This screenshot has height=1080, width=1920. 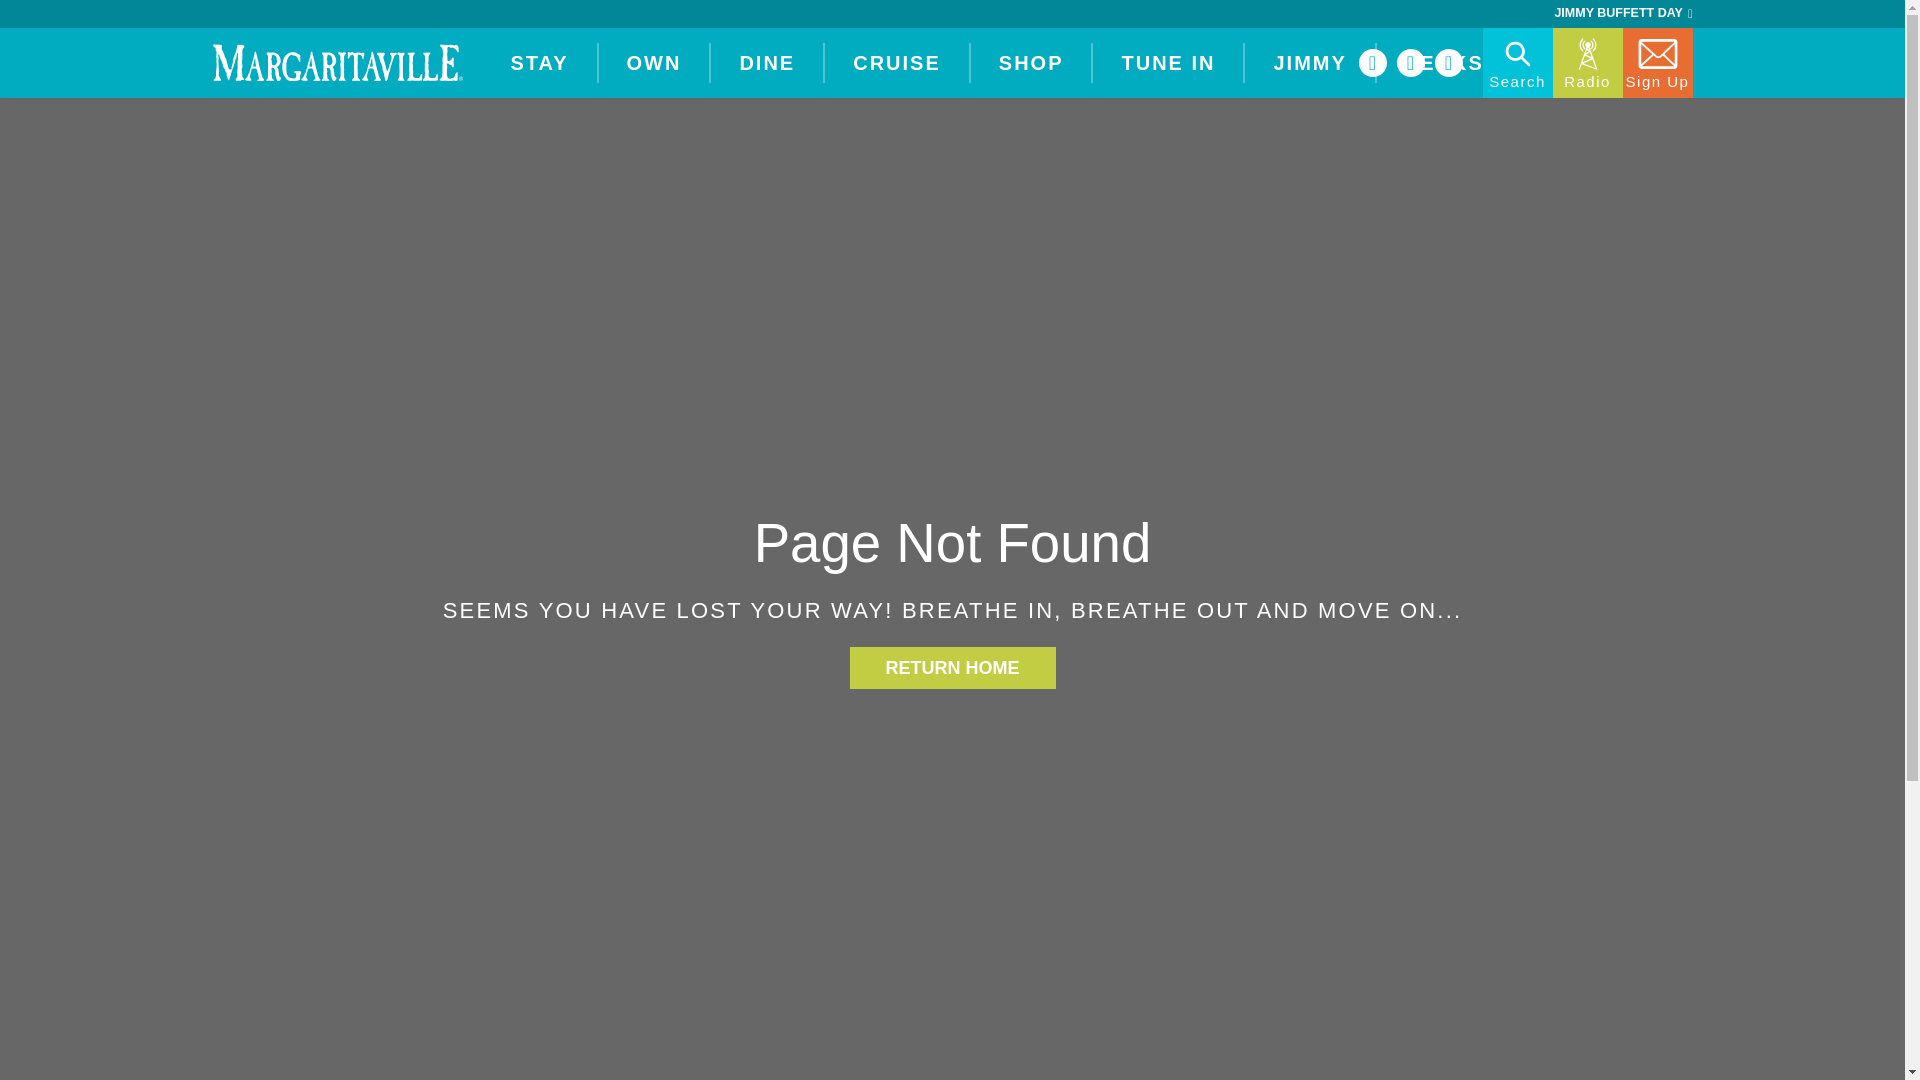 What do you see at coordinates (654, 62) in the screenshot?
I see `OWN` at bounding box center [654, 62].